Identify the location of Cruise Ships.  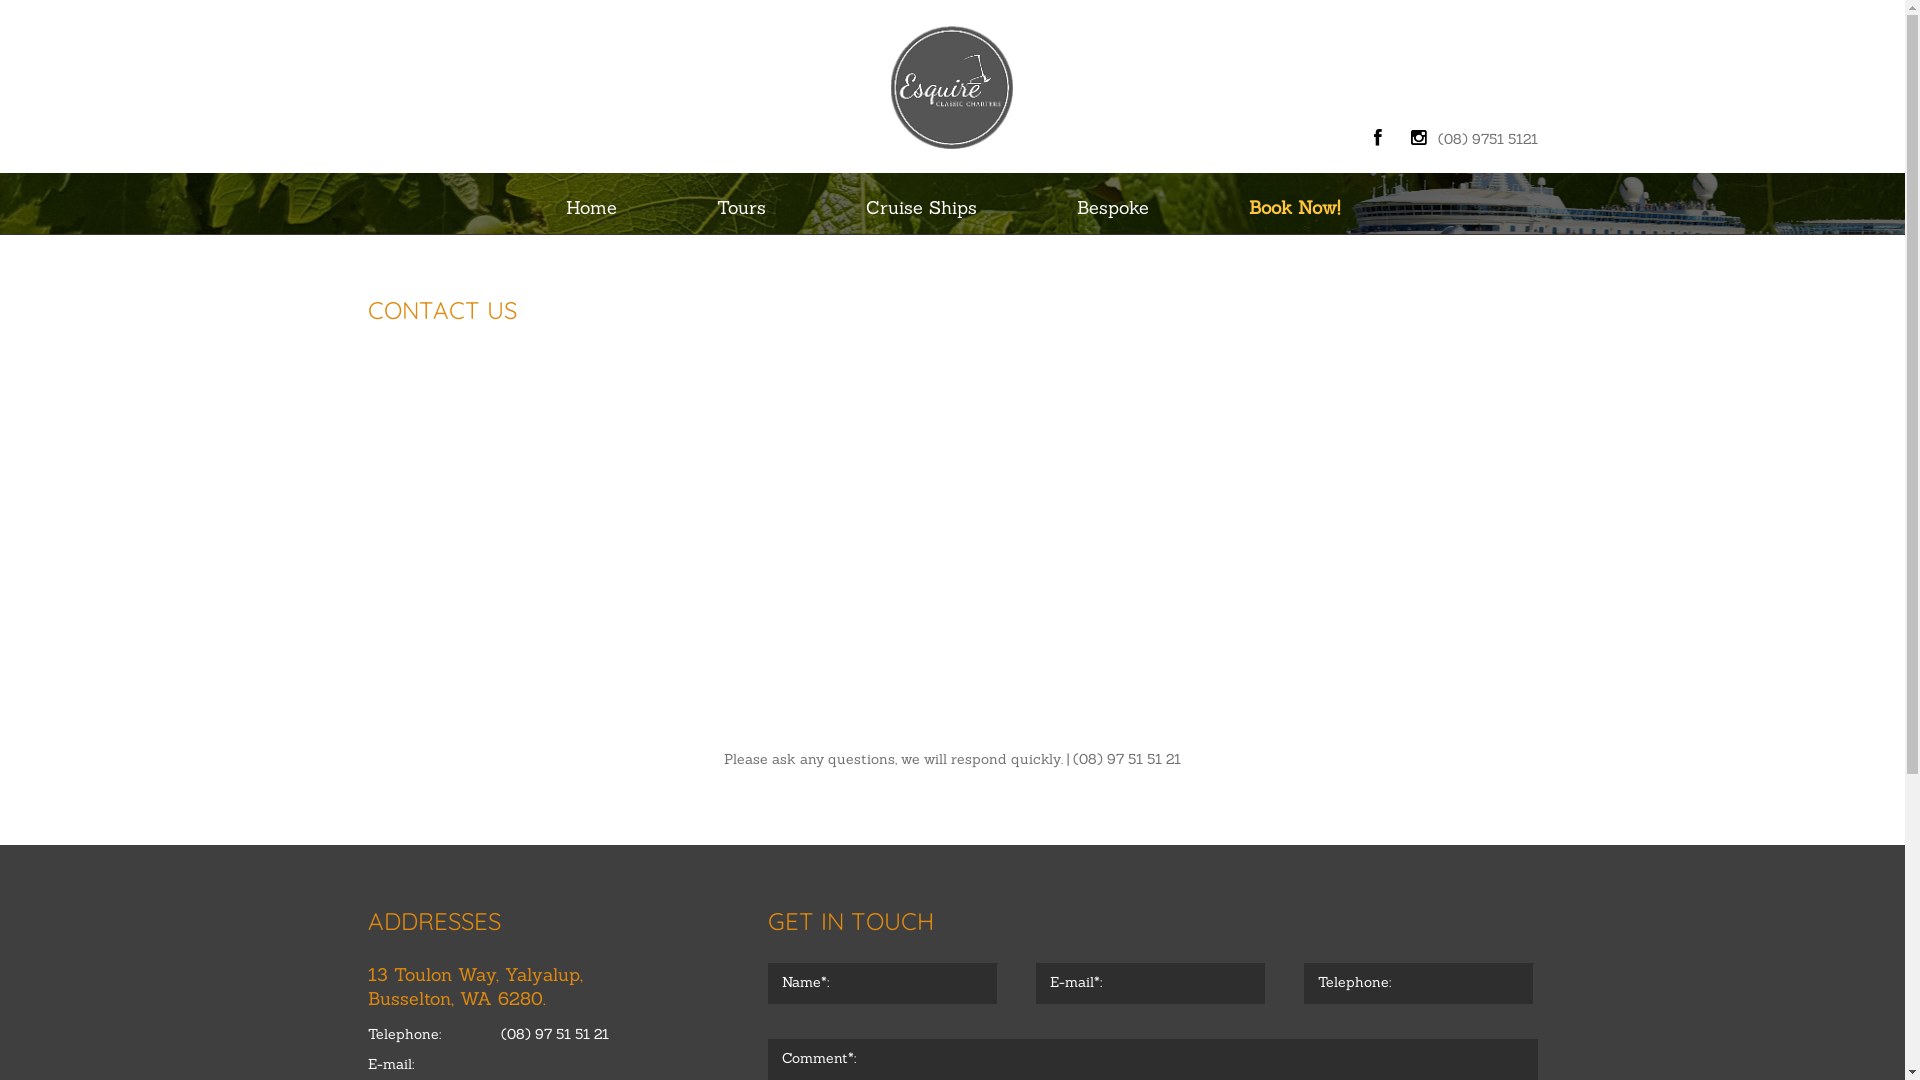
(922, 208).